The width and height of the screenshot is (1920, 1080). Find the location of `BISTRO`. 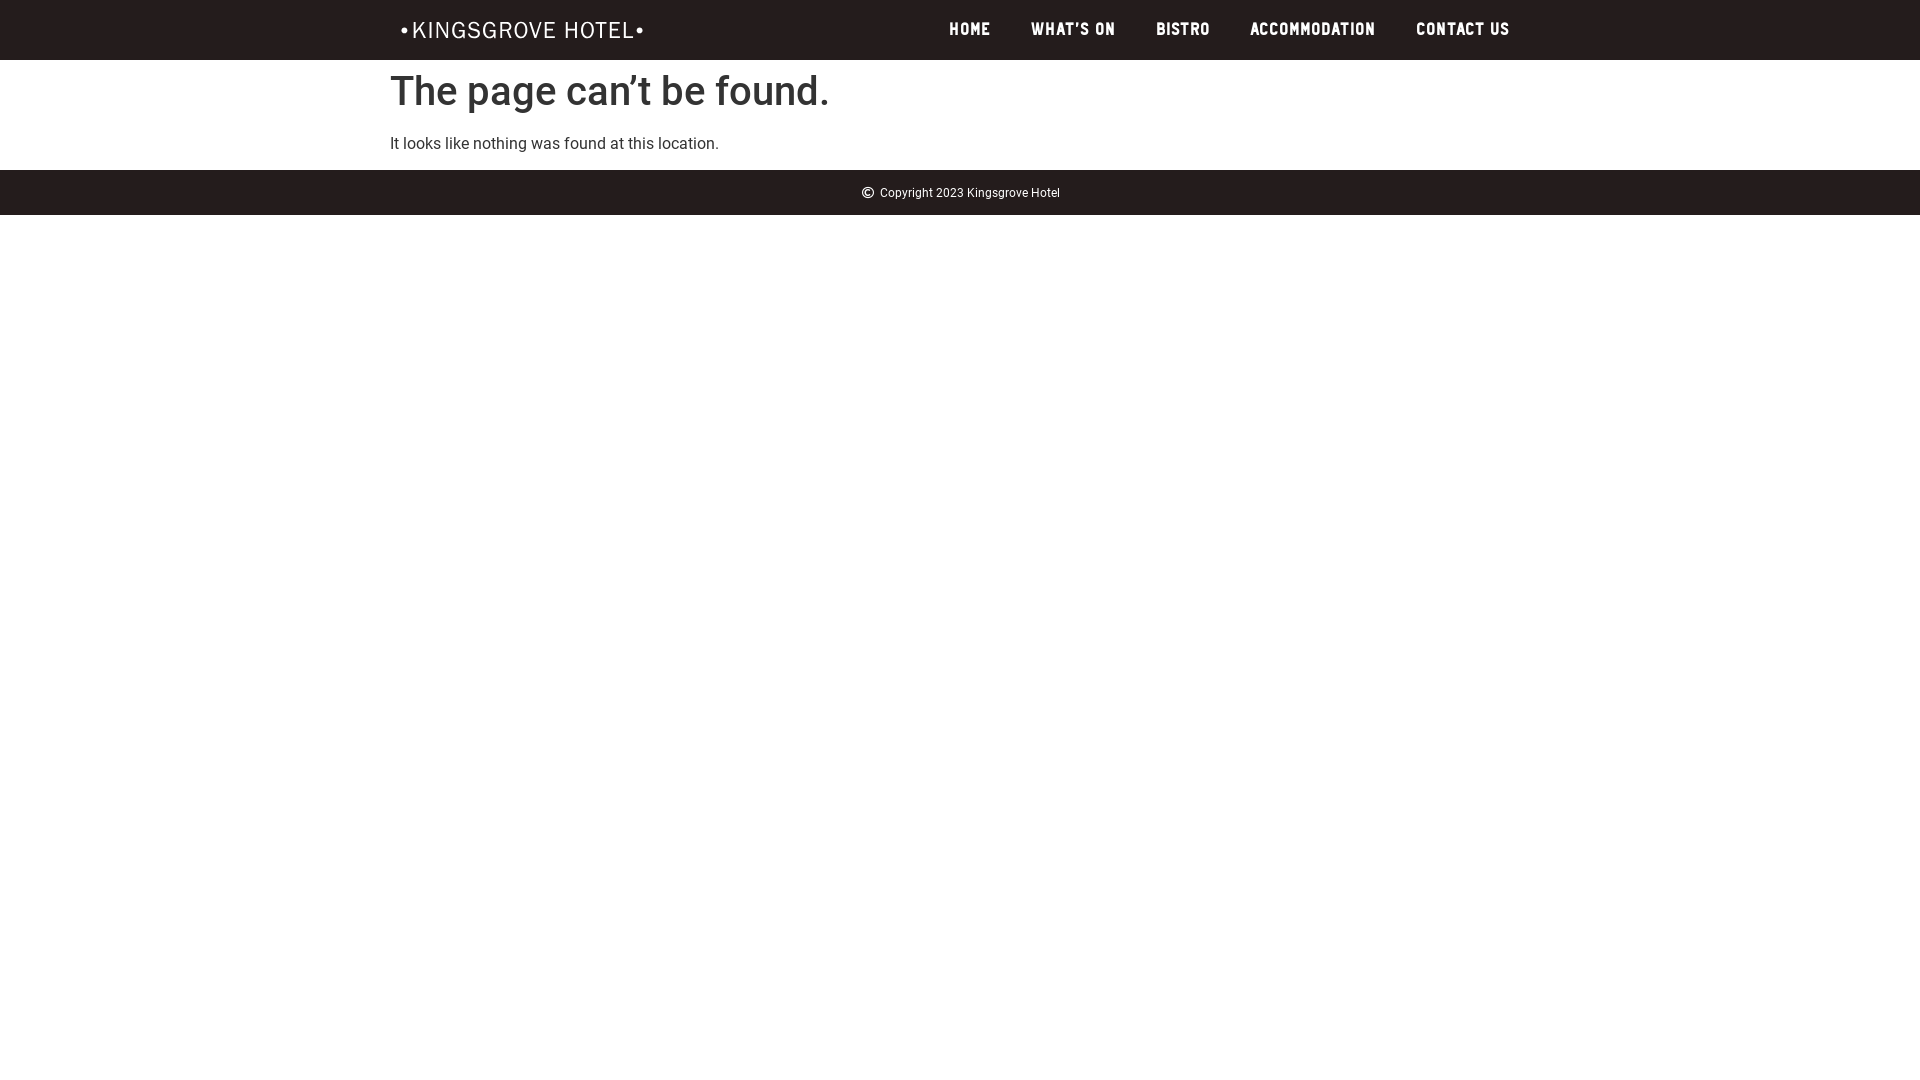

BISTRO is located at coordinates (1183, 30).